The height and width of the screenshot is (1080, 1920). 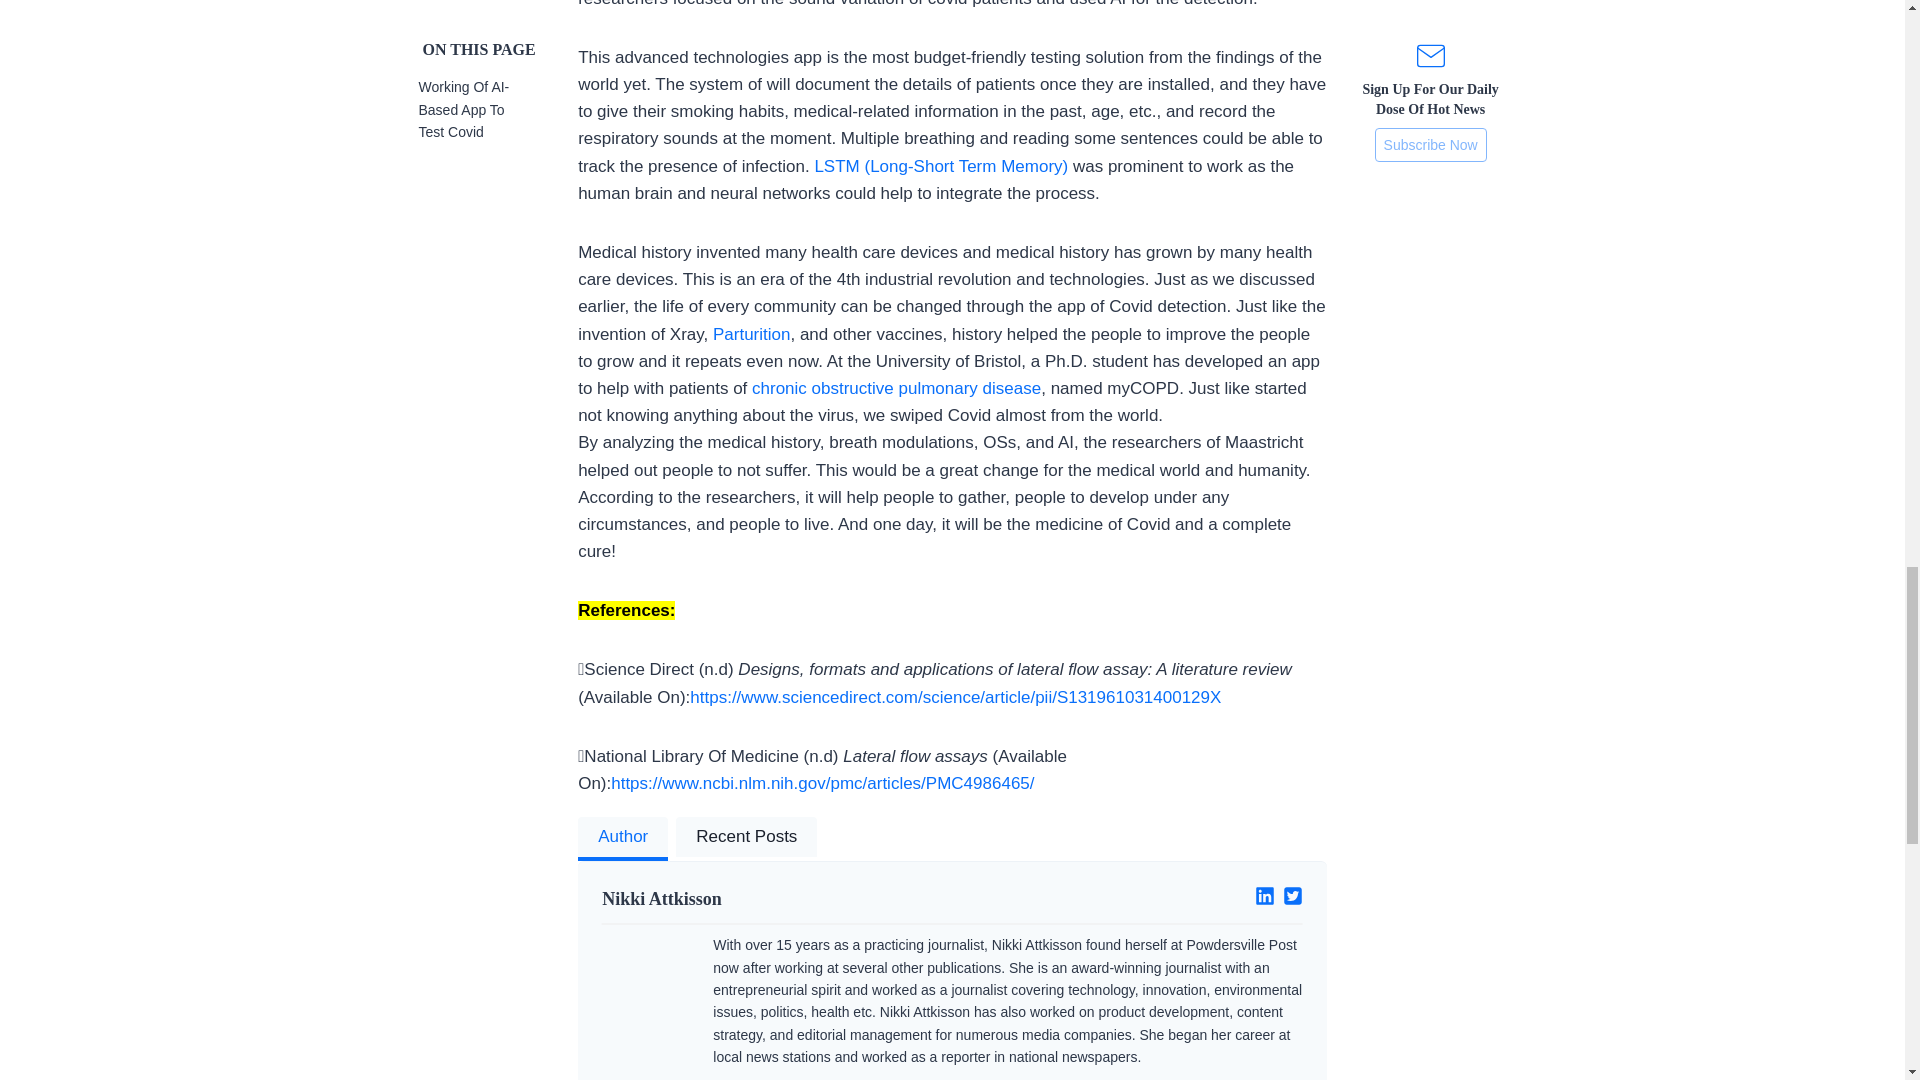 What do you see at coordinates (769, 898) in the screenshot?
I see `Nikki Attkisson` at bounding box center [769, 898].